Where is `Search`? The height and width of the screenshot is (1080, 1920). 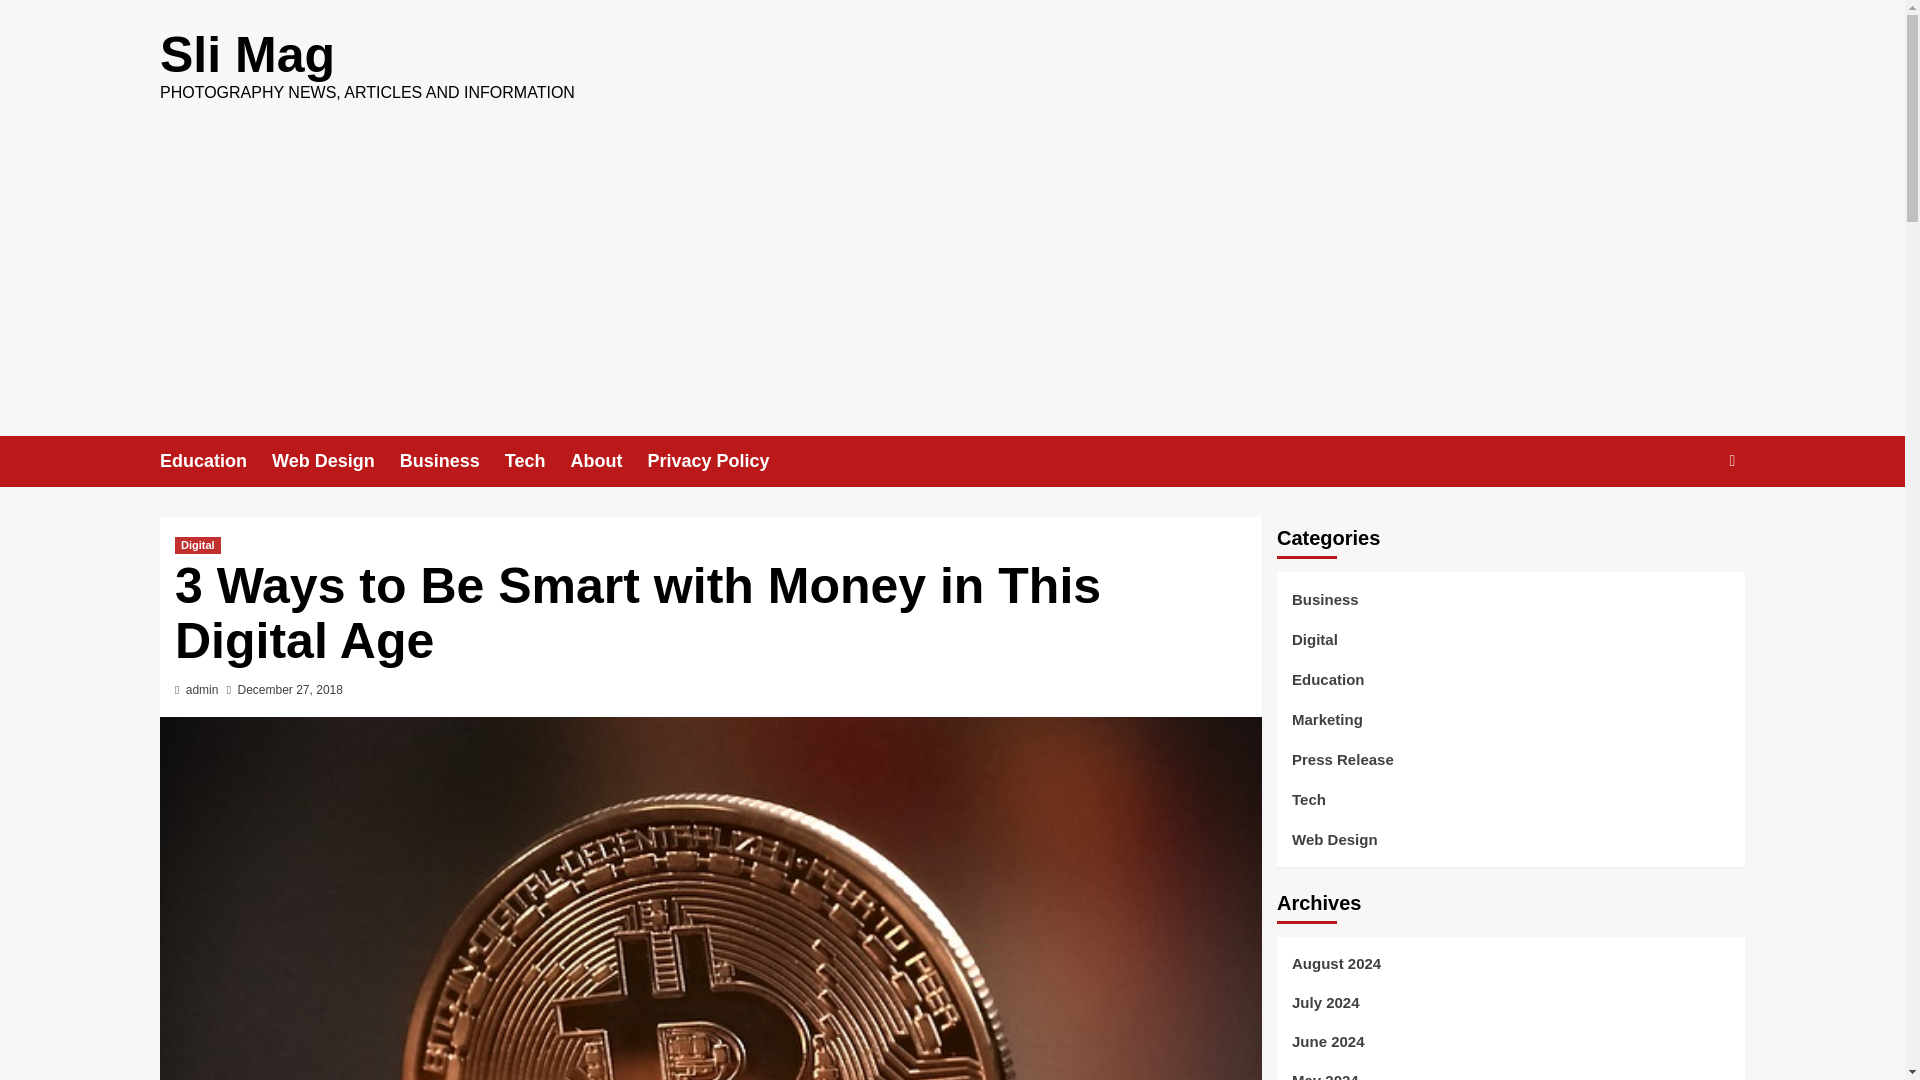
Search is located at coordinates (1686, 522).